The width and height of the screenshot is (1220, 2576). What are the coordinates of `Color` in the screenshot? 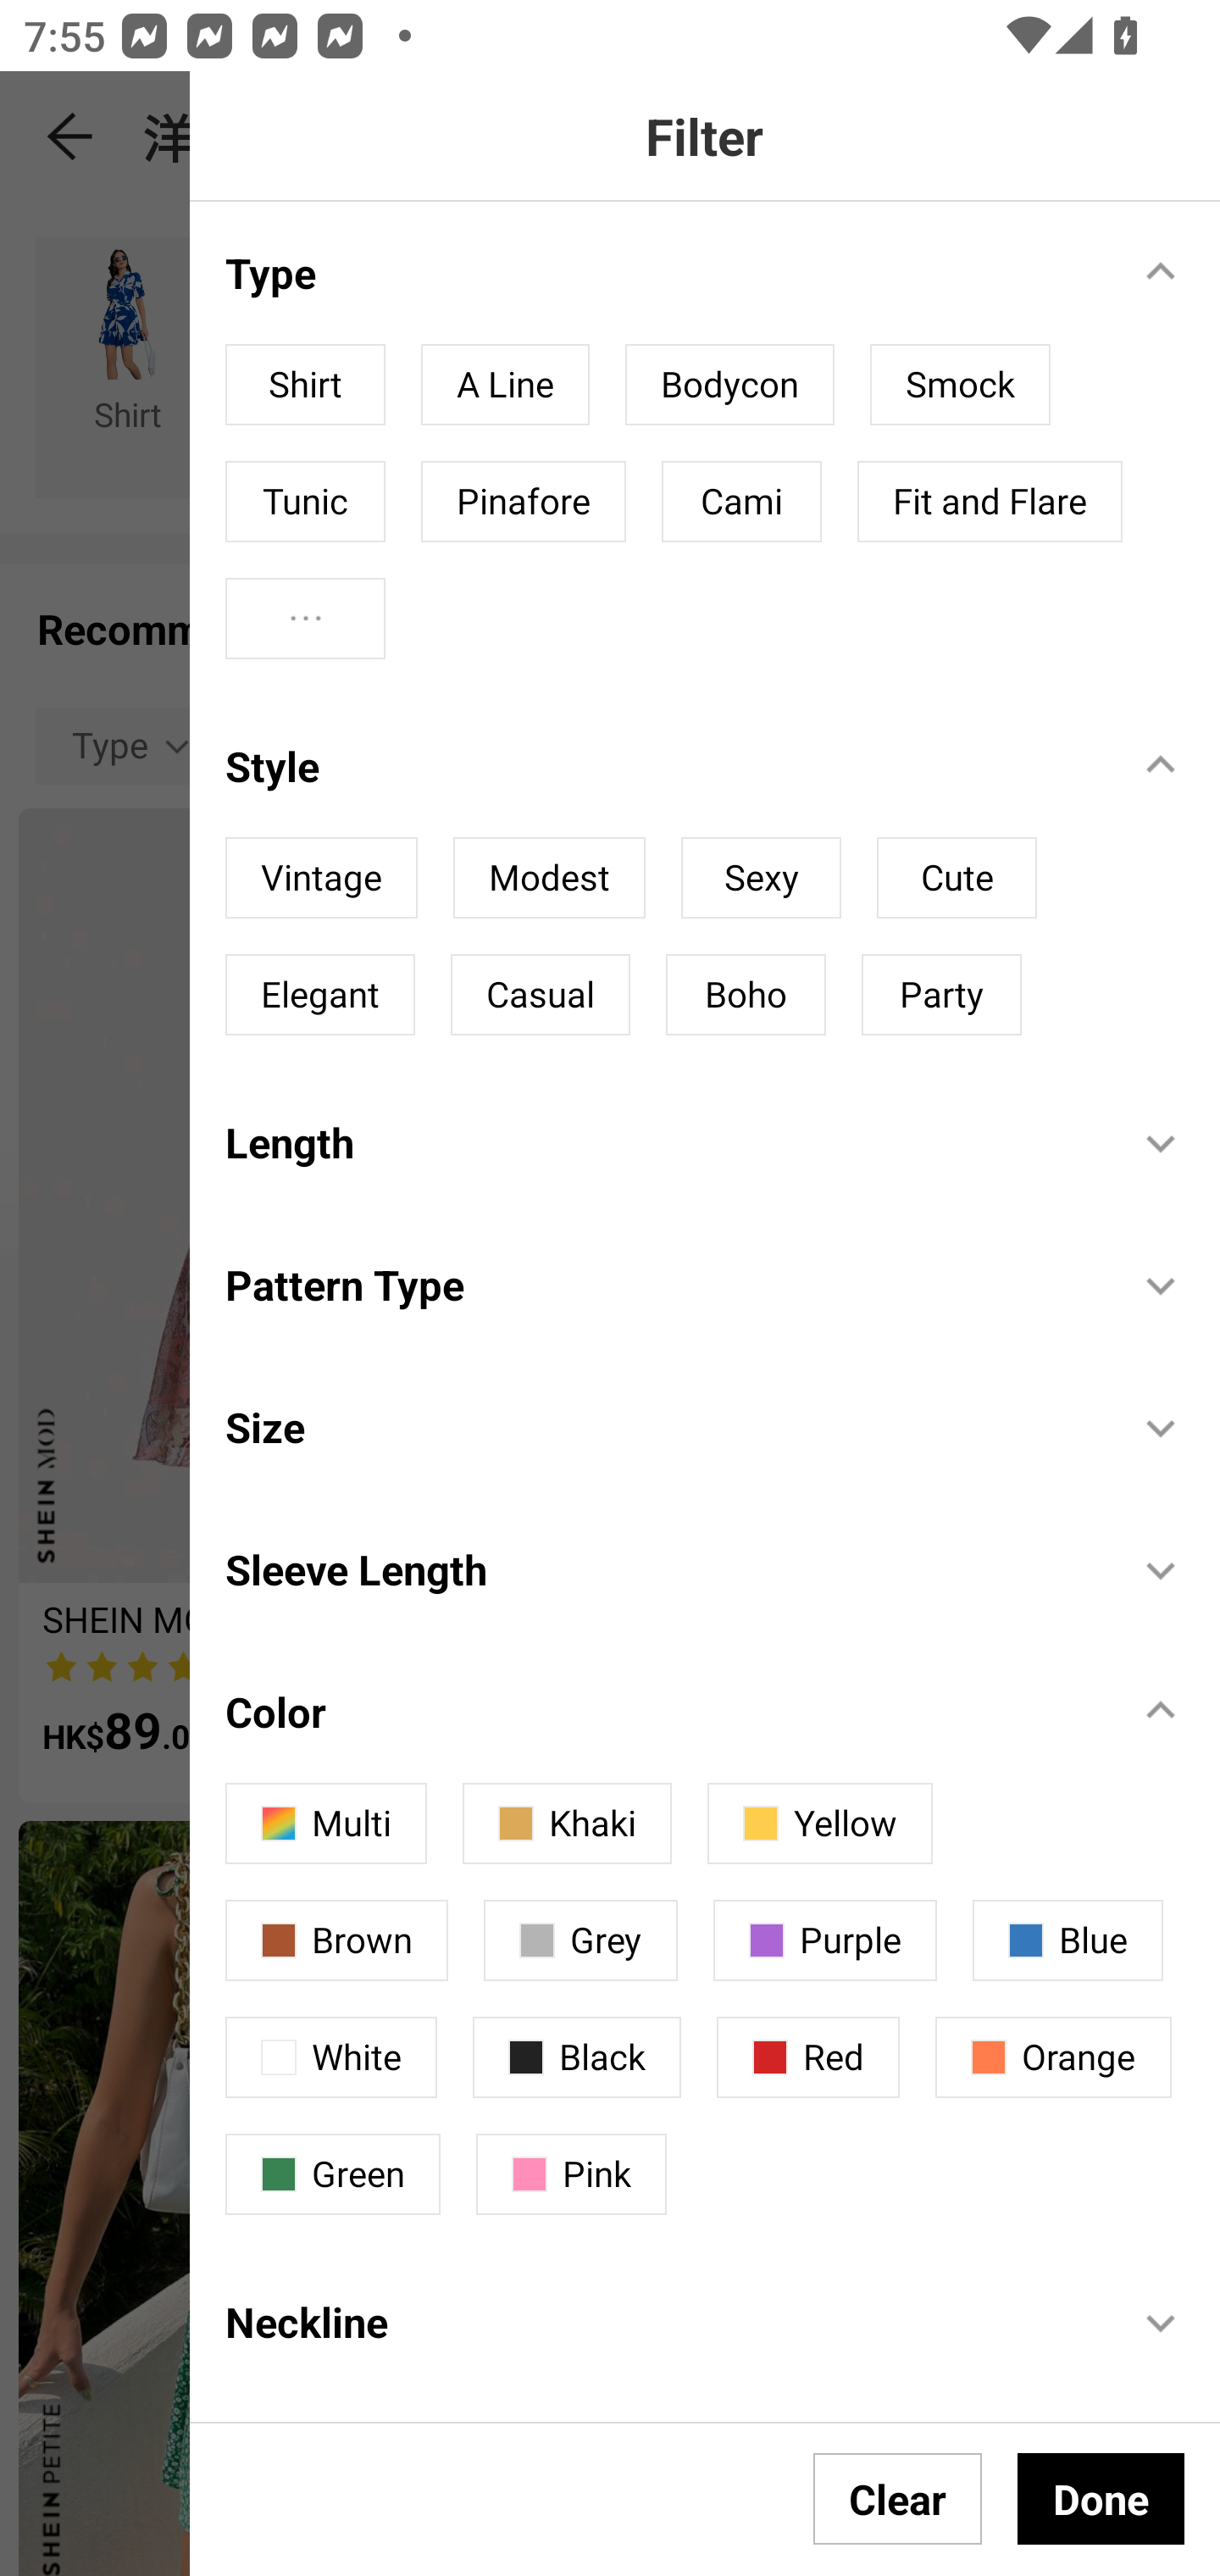 It's located at (663, 1712).